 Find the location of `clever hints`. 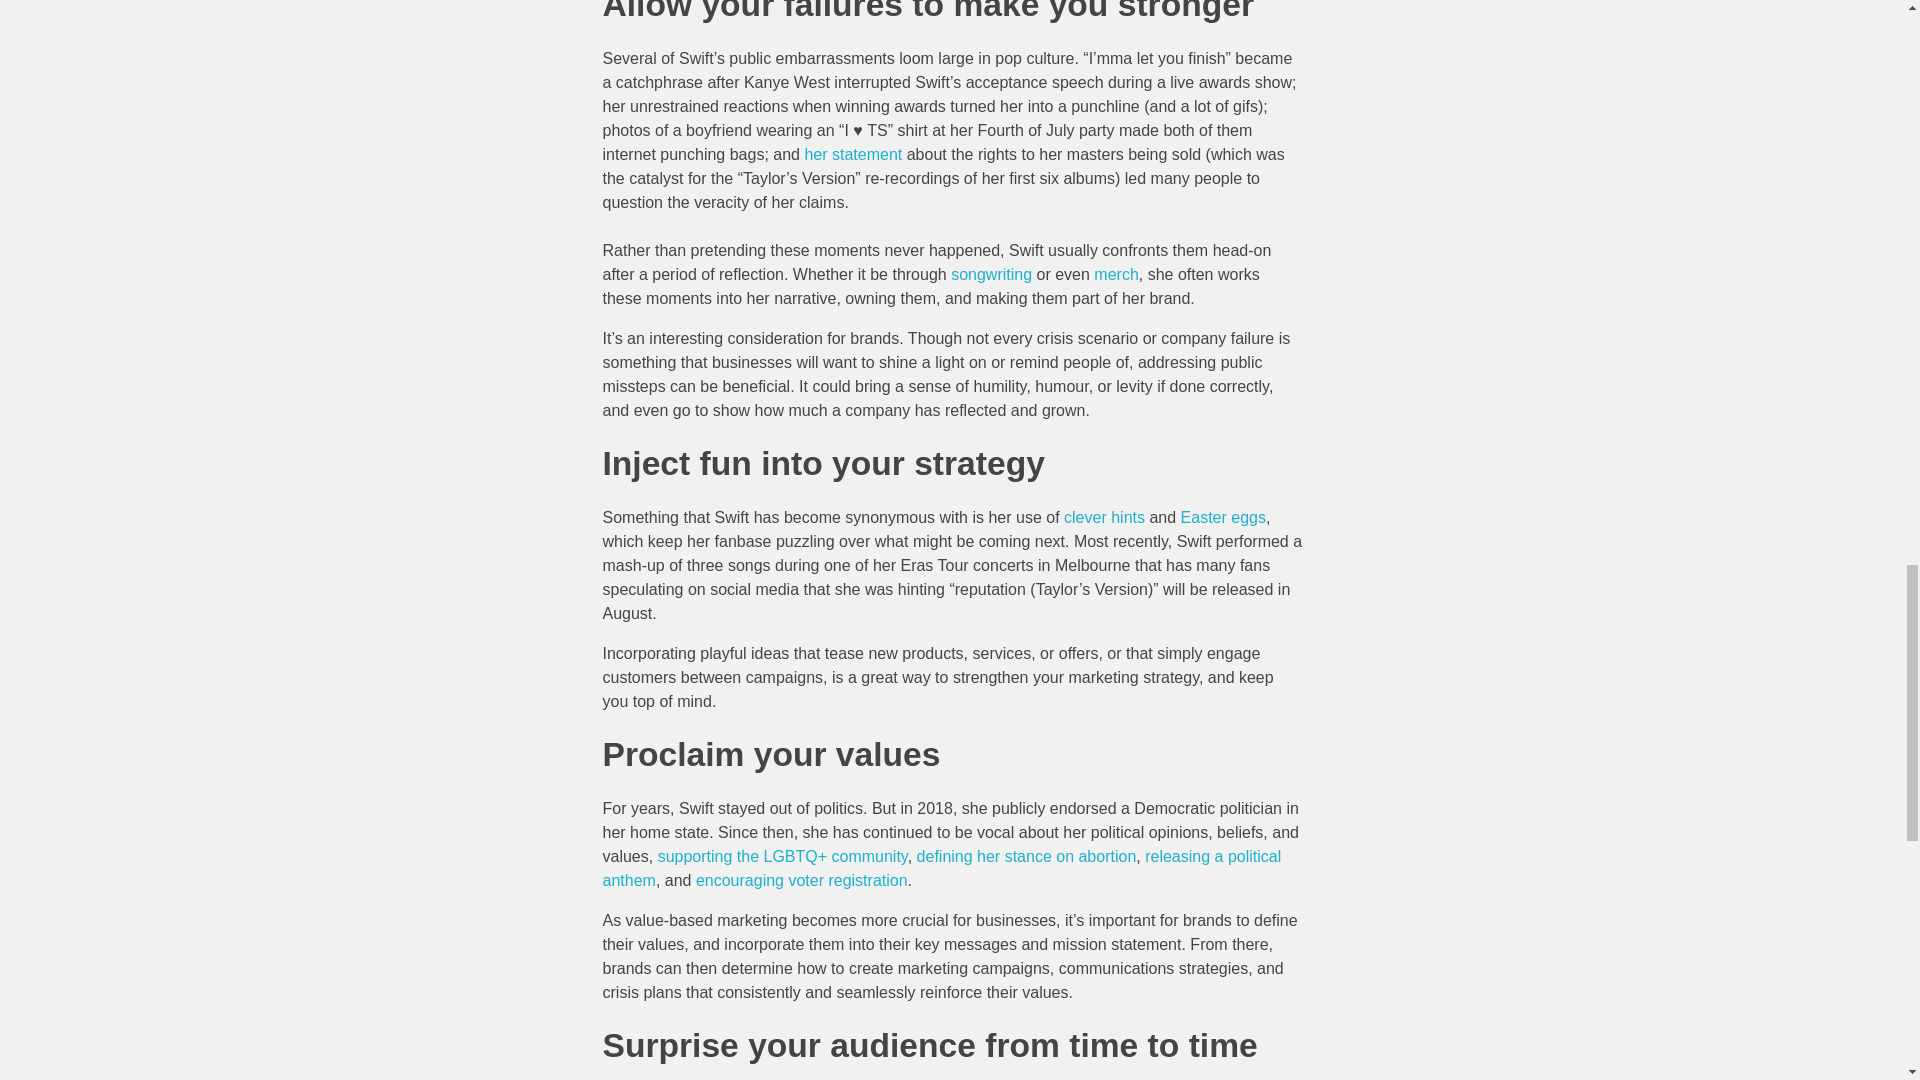

clever hints is located at coordinates (1104, 516).